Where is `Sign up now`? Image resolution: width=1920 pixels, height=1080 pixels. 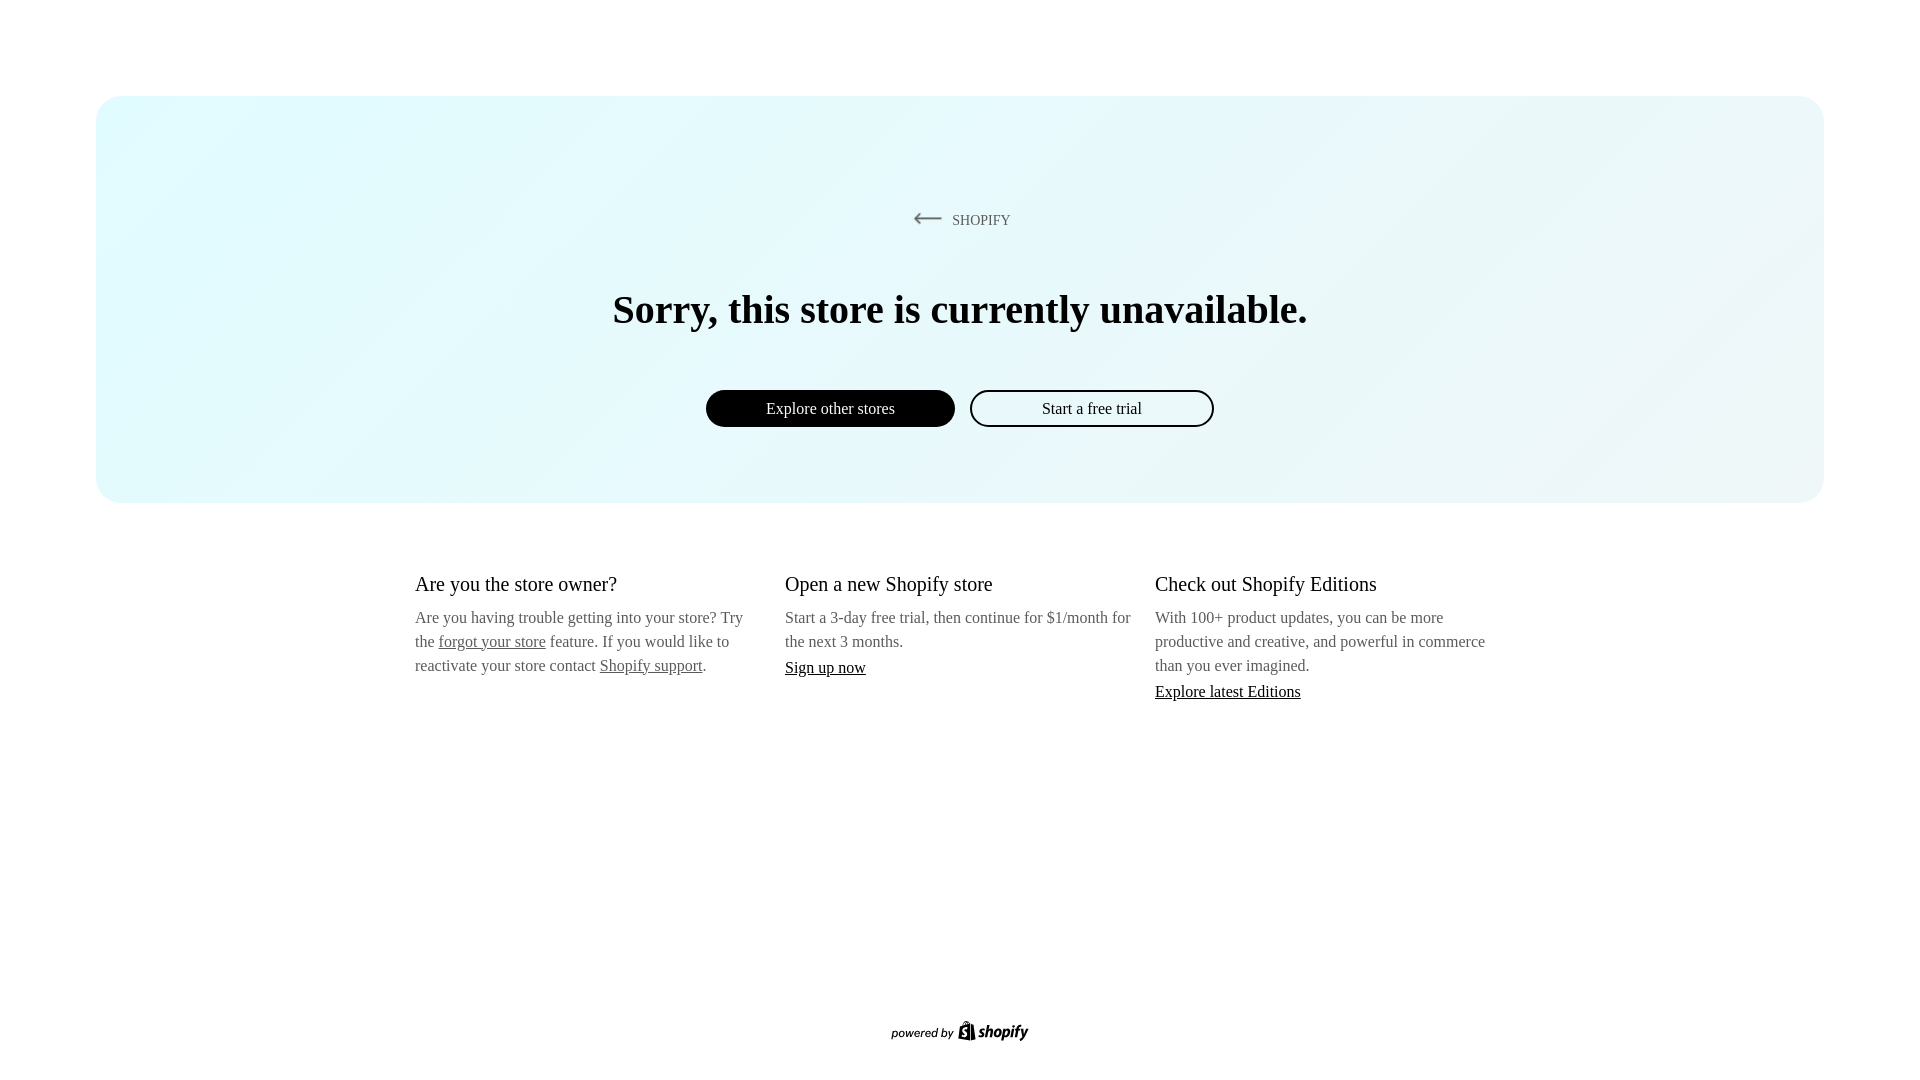
Sign up now is located at coordinates (825, 667).